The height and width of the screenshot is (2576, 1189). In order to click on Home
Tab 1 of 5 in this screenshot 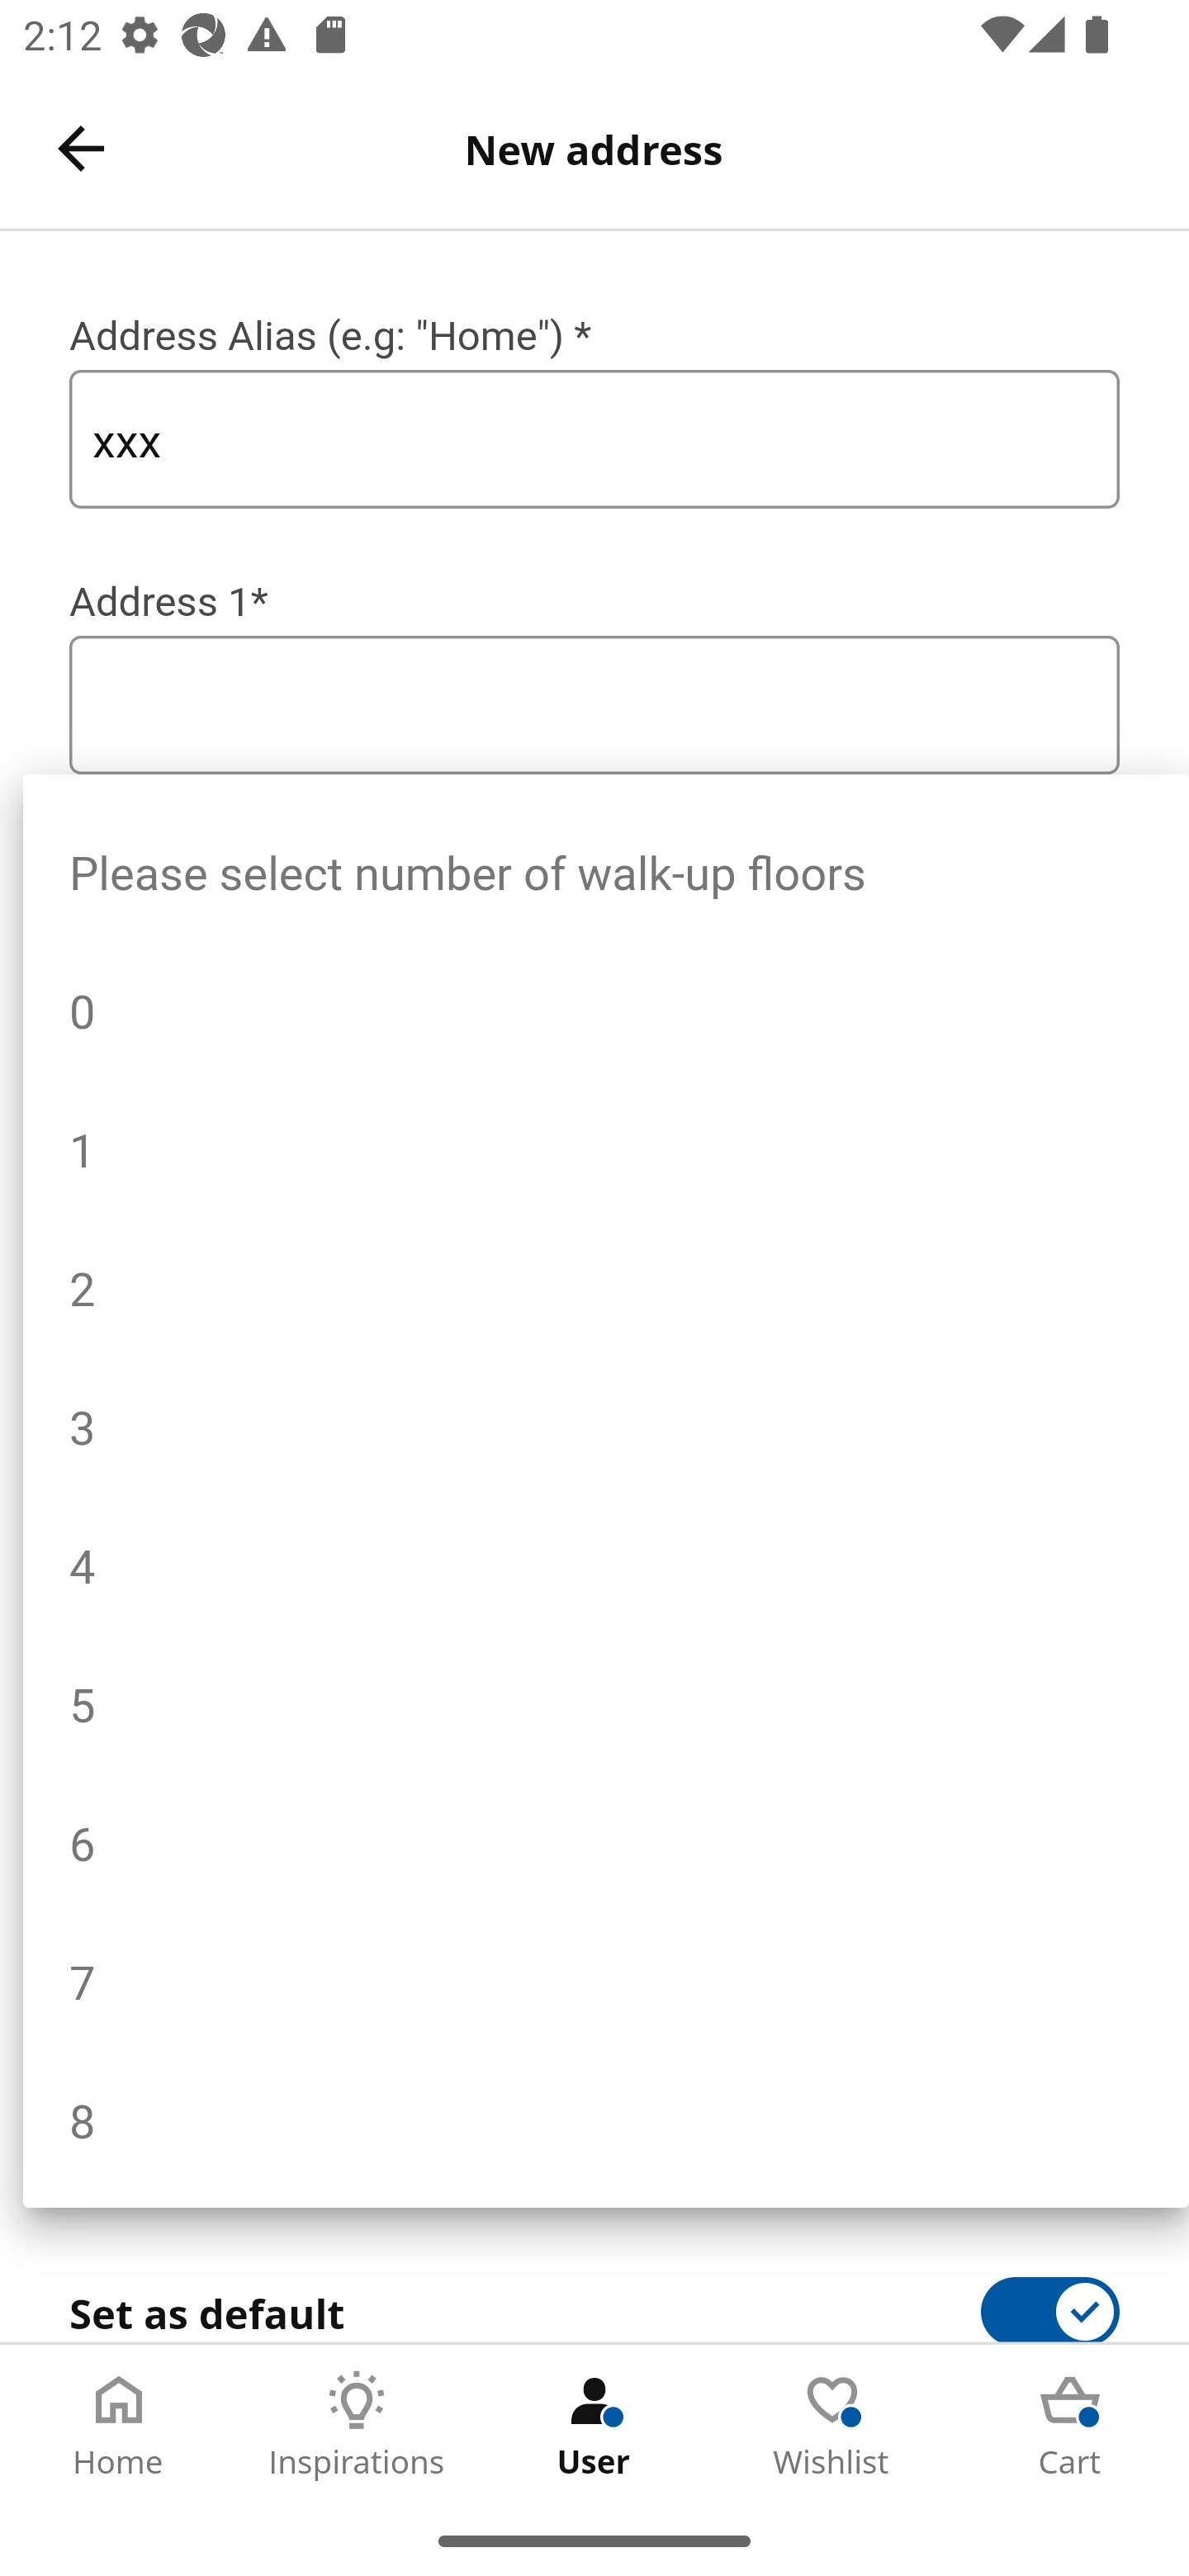, I will do `click(119, 2425)`.